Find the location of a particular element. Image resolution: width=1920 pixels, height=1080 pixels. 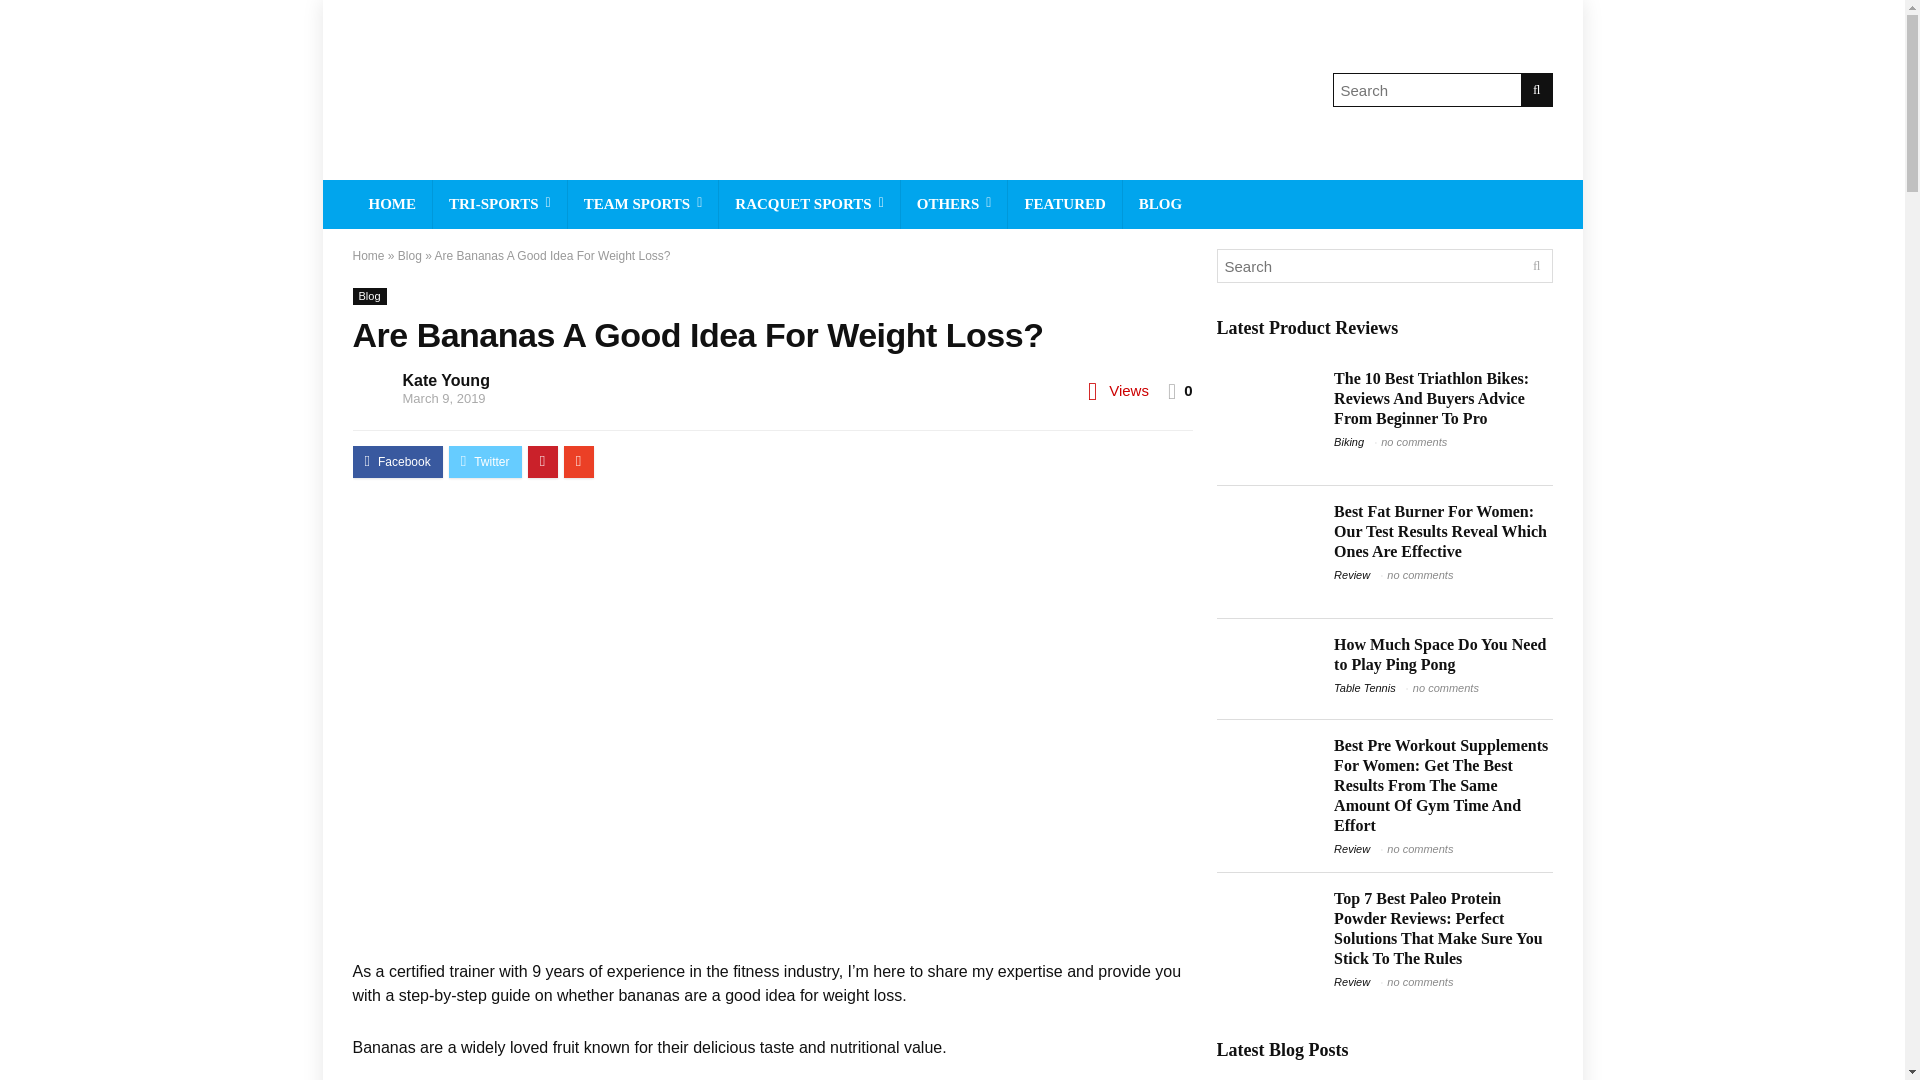

HOME is located at coordinates (392, 204).